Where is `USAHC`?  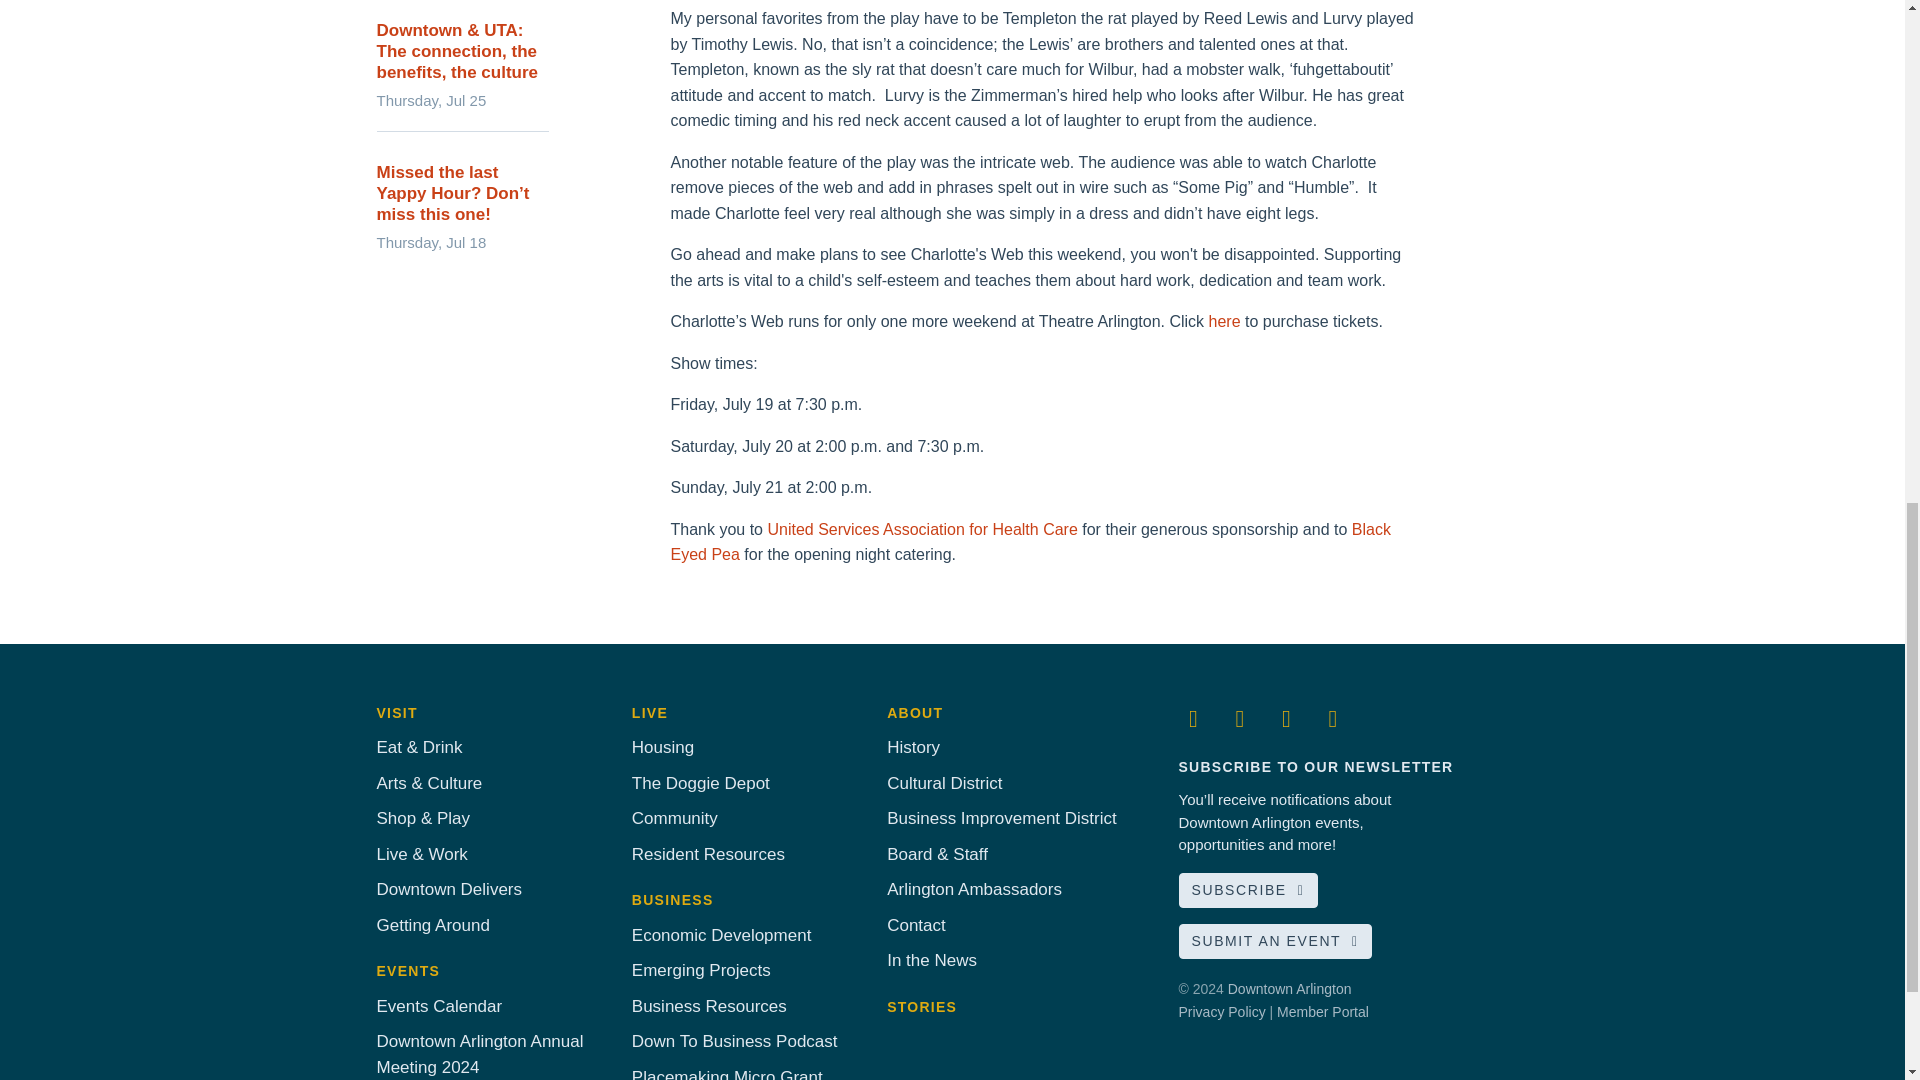
USAHC is located at coordinates (922, 528).